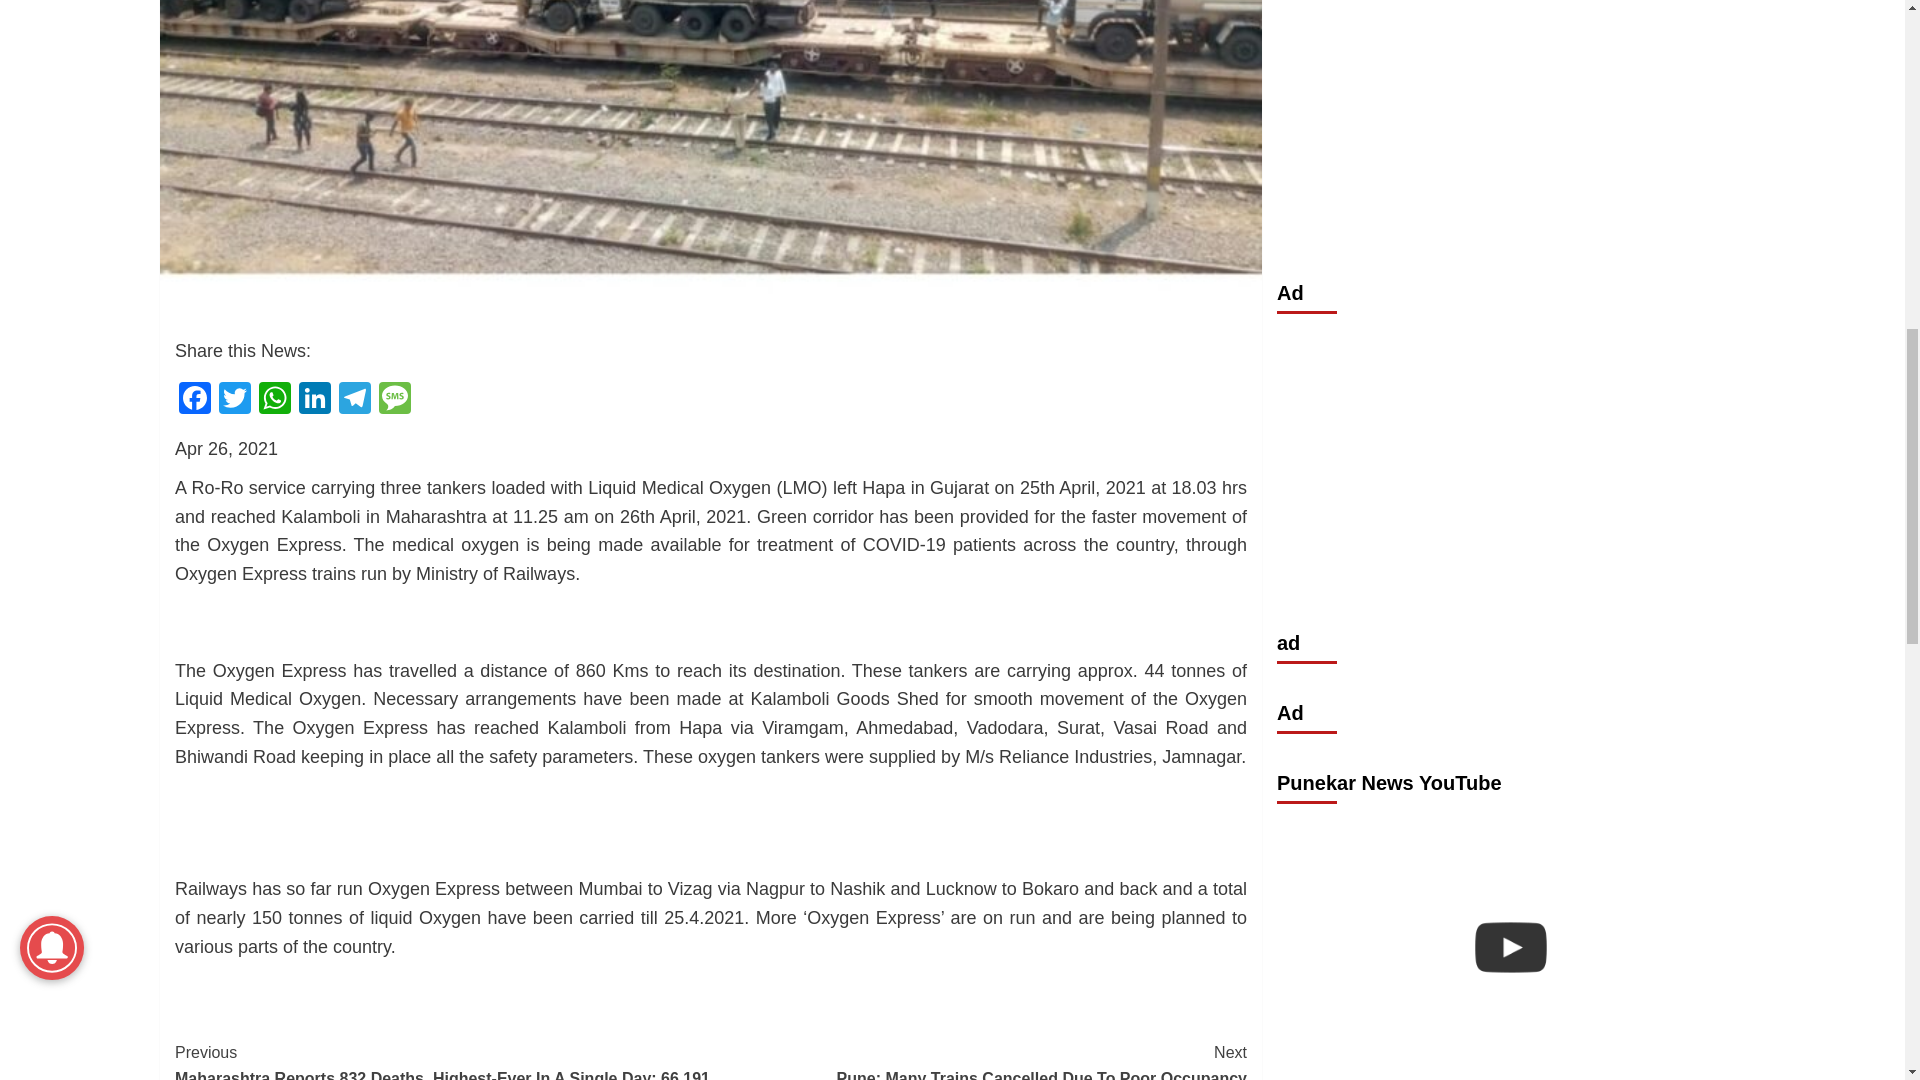 The width and height of the screenshot is (1920, 1080). I want to click on WhatsApp, so click(275, 400).